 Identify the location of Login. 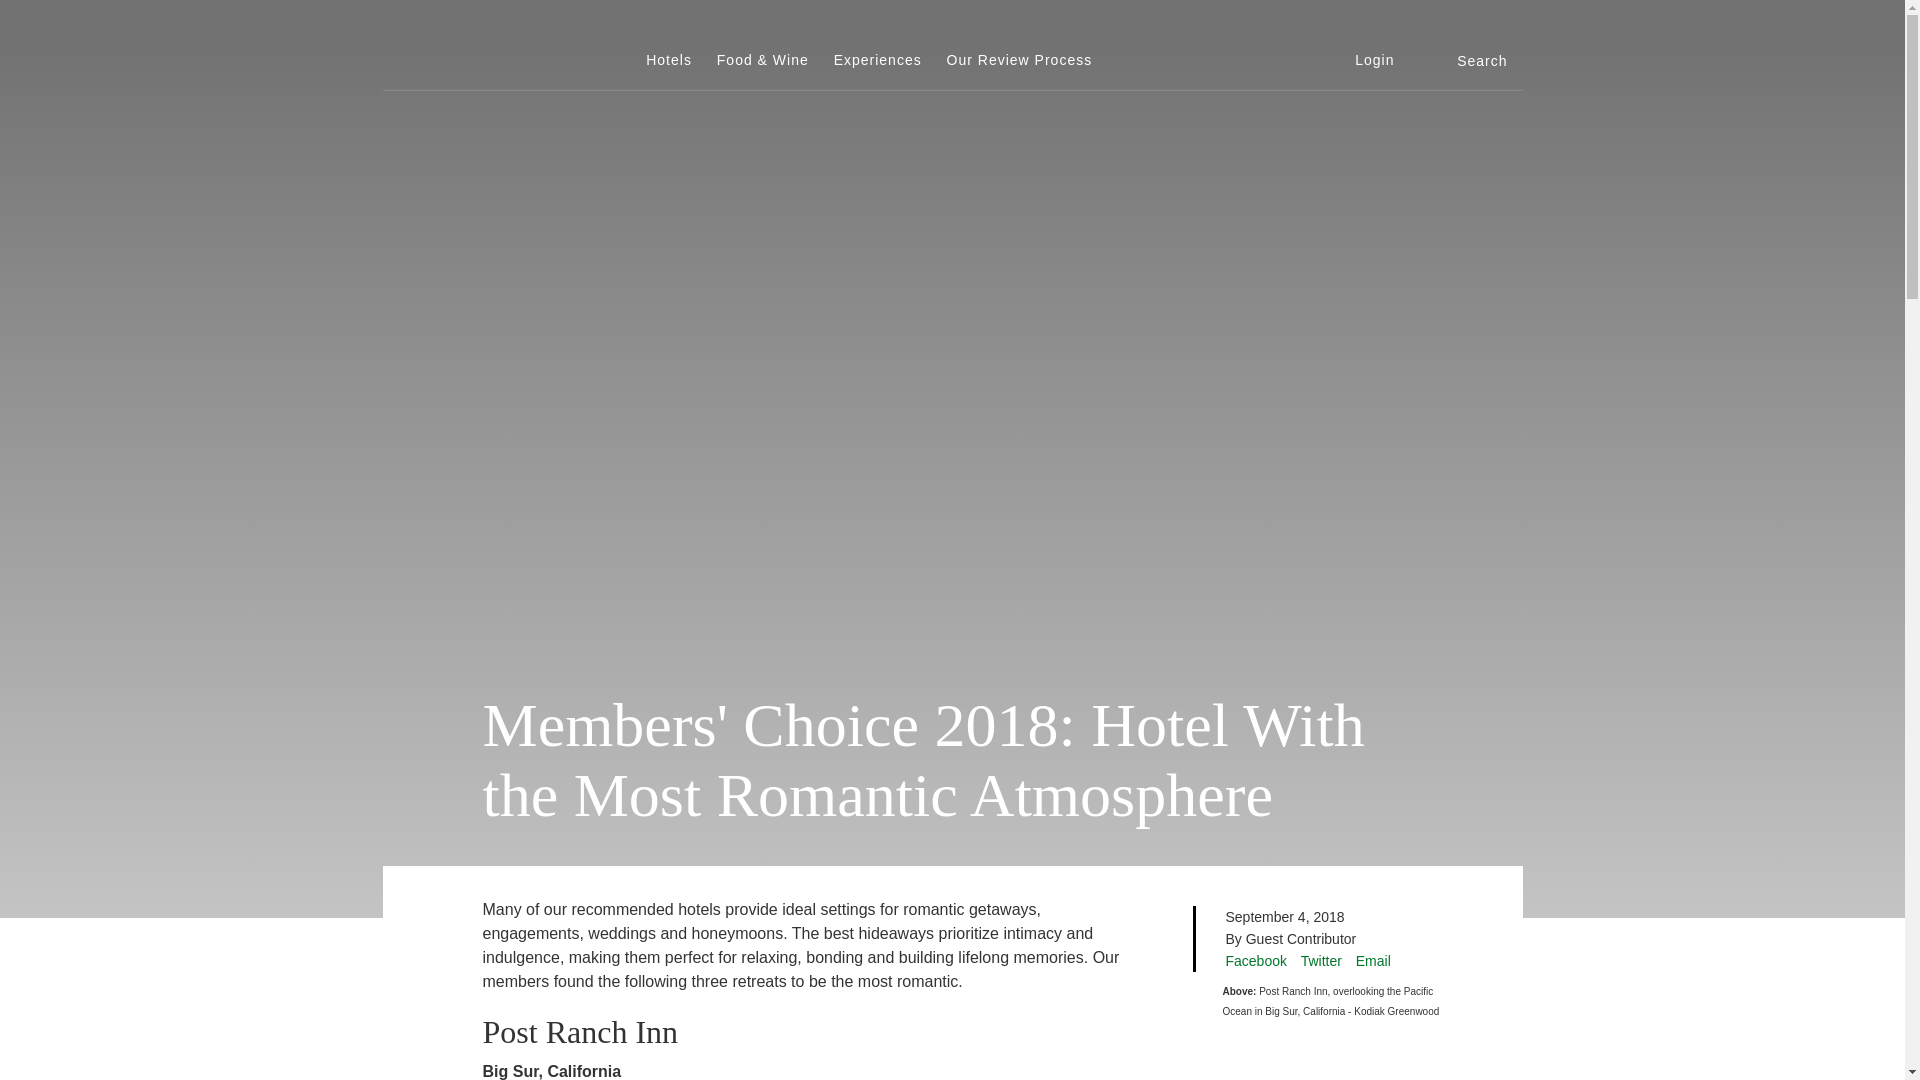
(1374, 60).